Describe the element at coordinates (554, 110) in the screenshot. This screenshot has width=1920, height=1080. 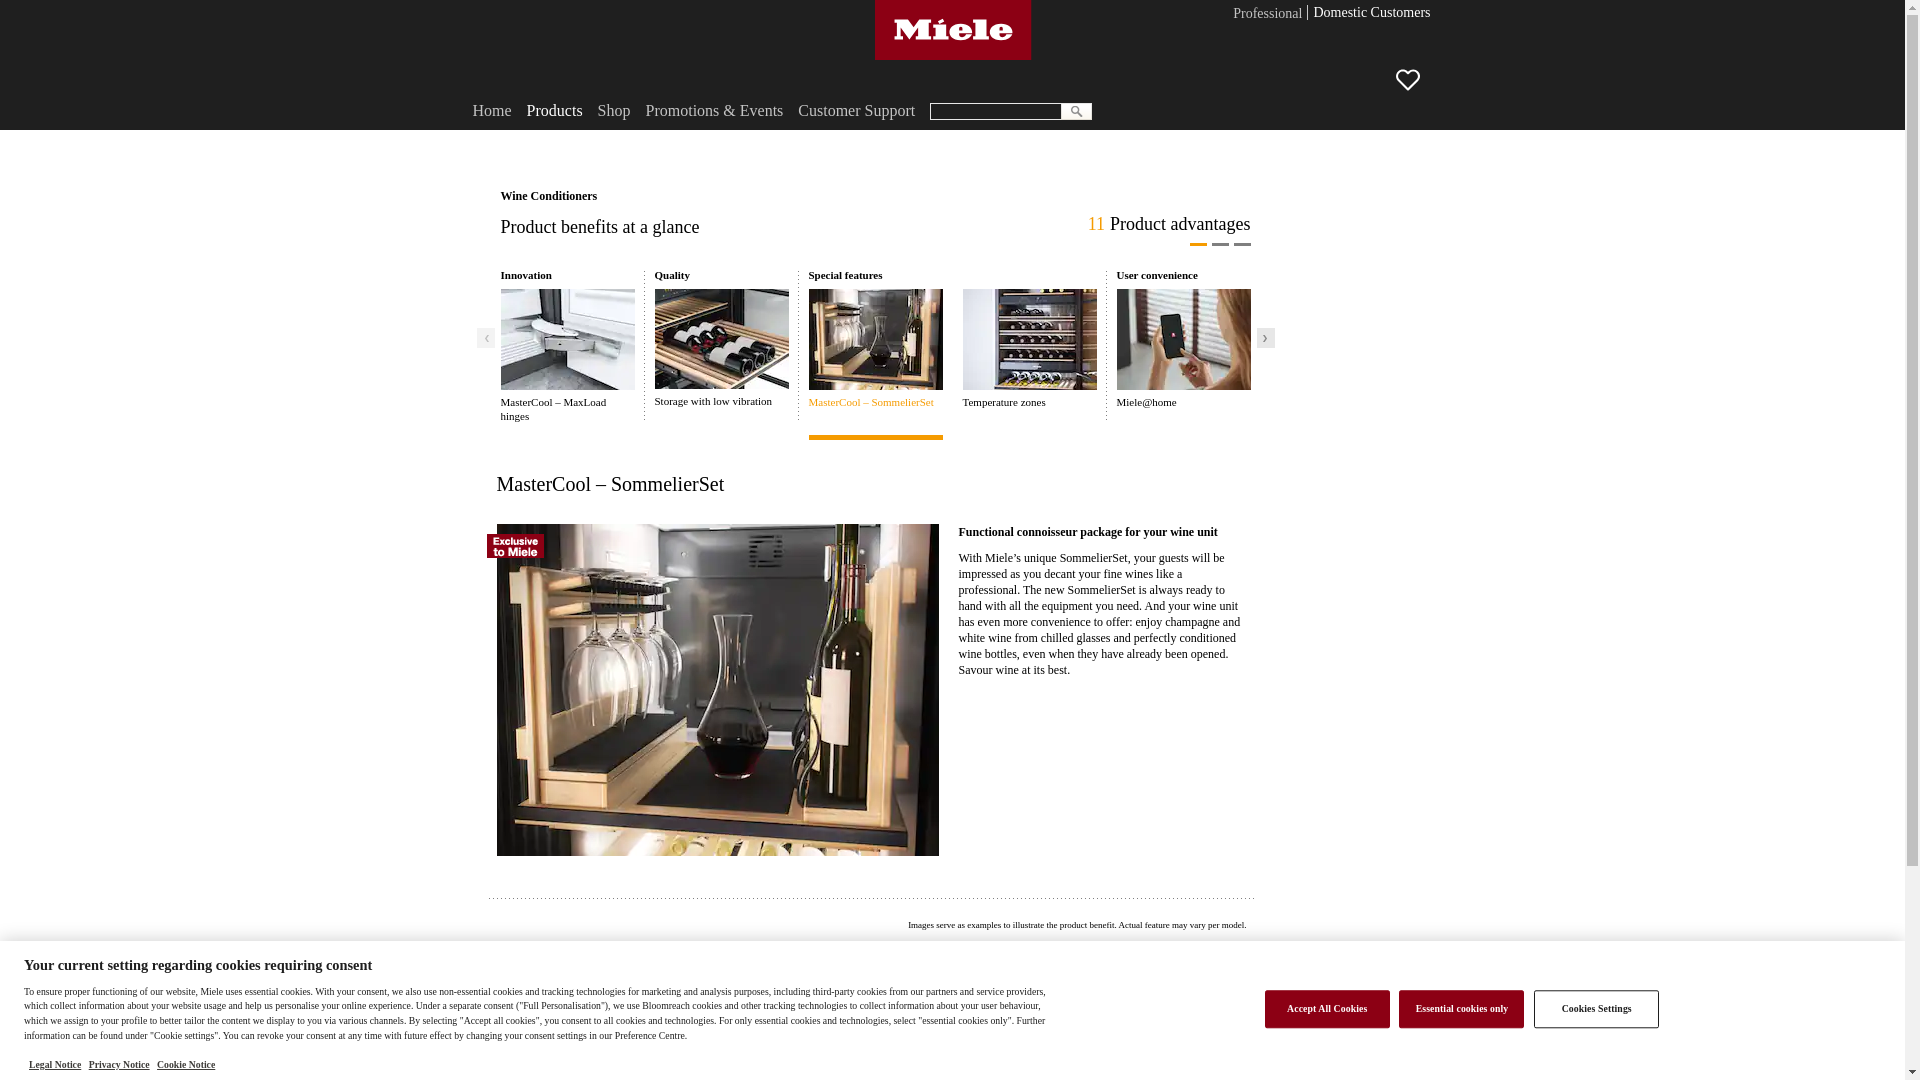
I see `Products` at that location.